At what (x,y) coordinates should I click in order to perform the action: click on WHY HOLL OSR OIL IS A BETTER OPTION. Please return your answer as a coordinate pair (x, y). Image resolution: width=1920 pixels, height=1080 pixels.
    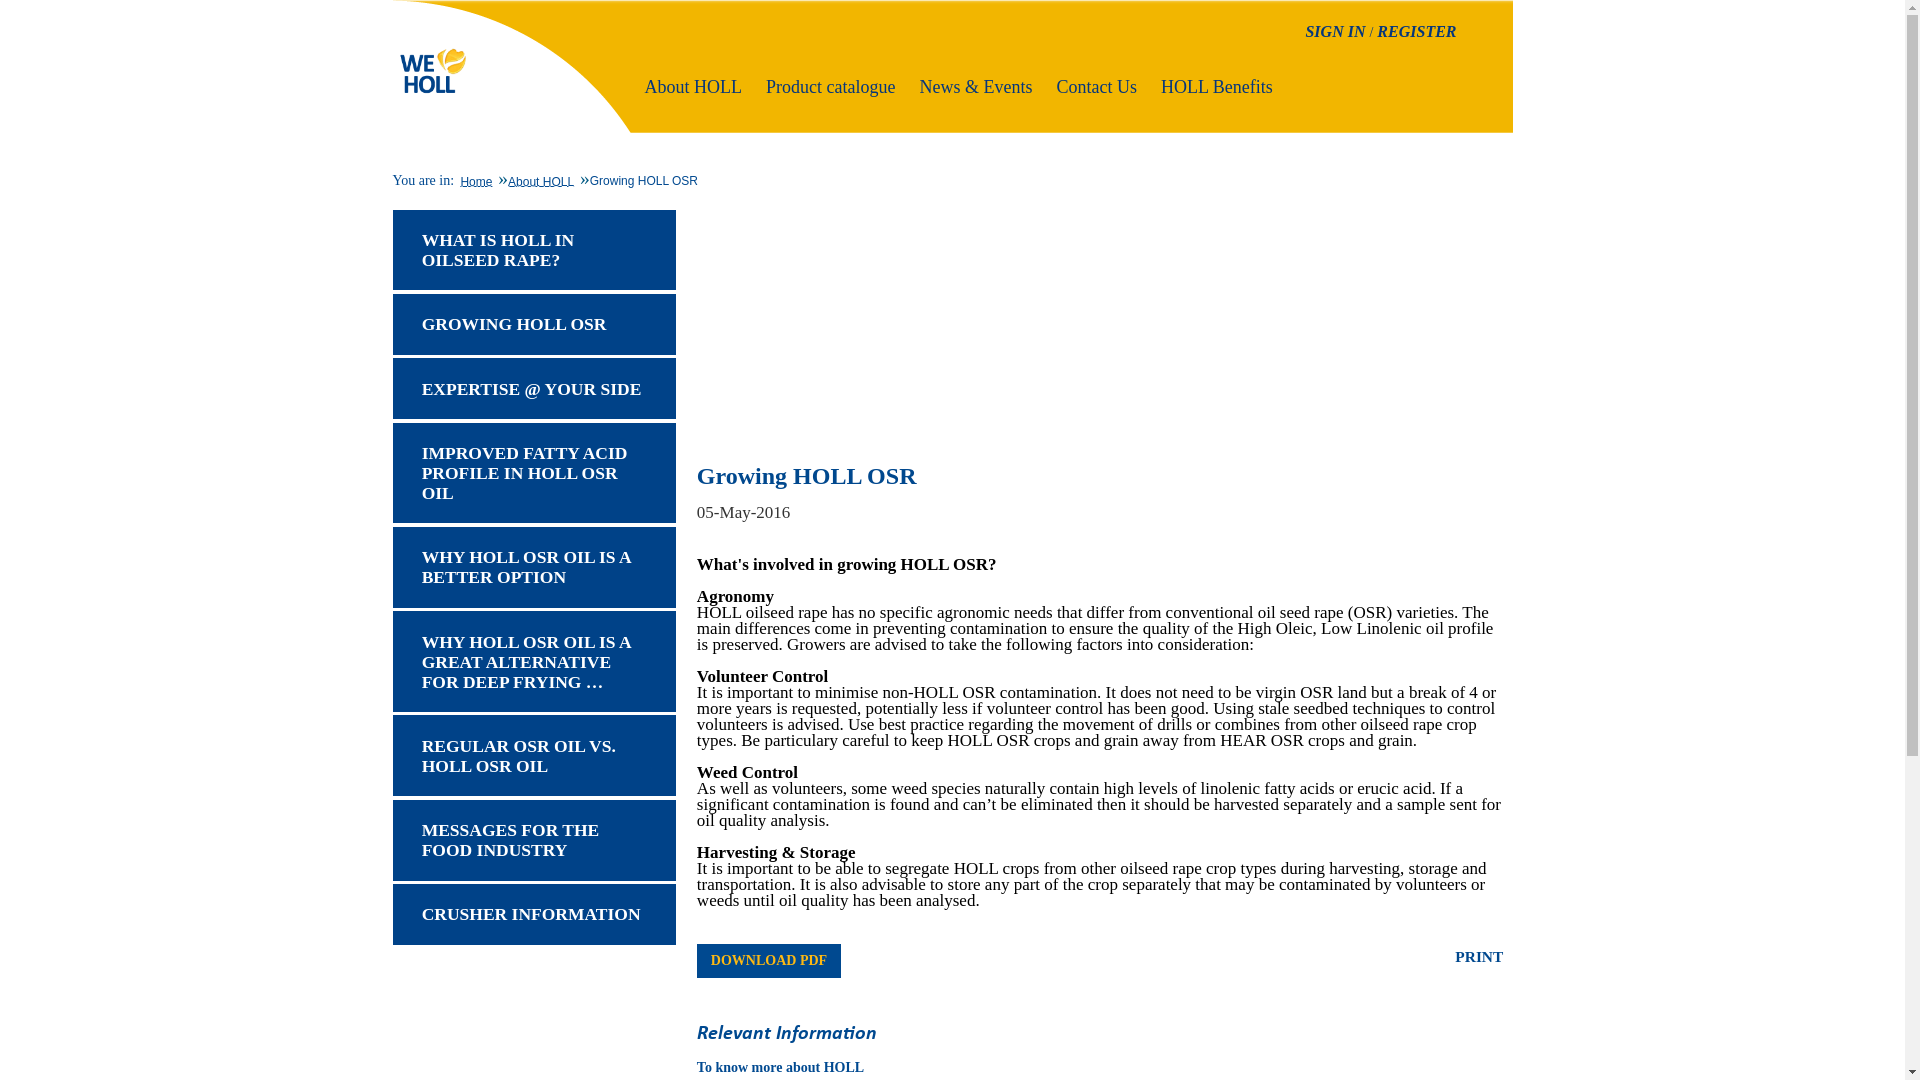
    Looking at the image, I should click on (533, 568).